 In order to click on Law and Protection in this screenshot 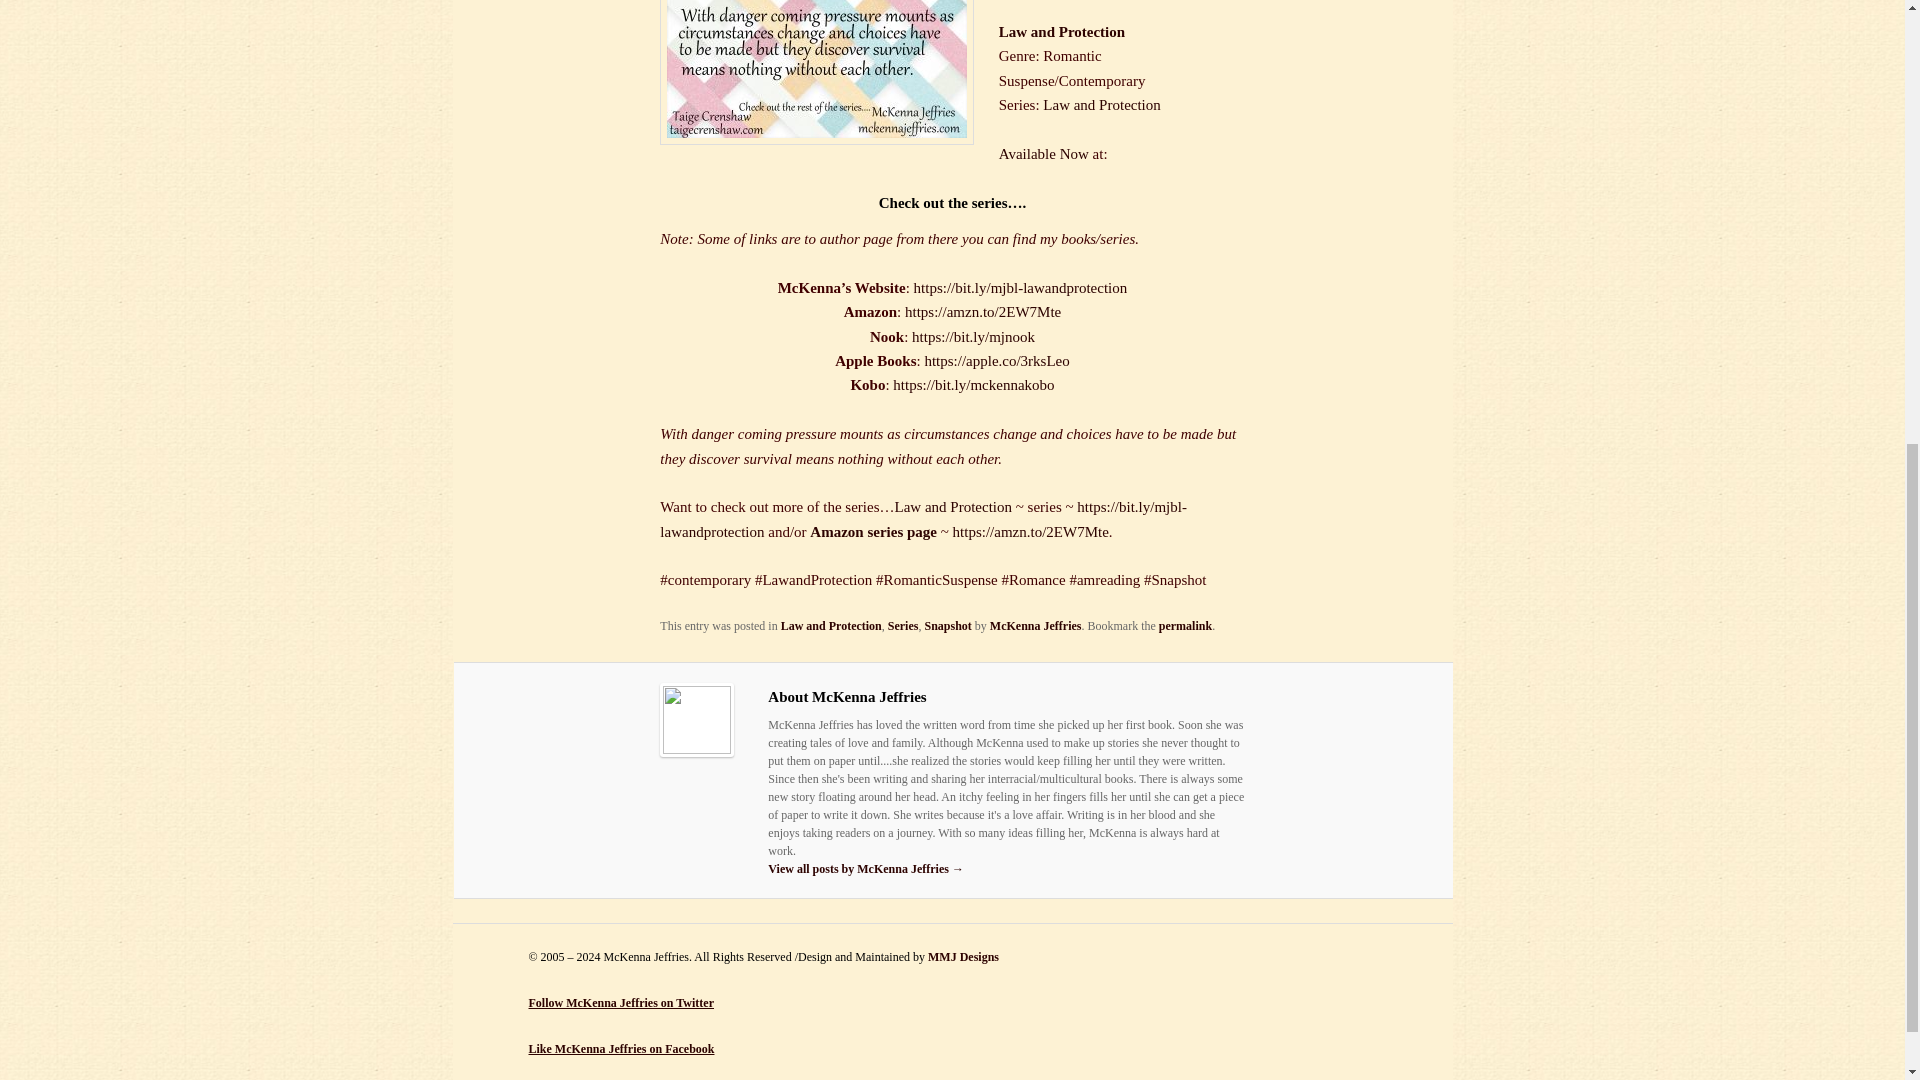, I will do `click(831, 625)`.